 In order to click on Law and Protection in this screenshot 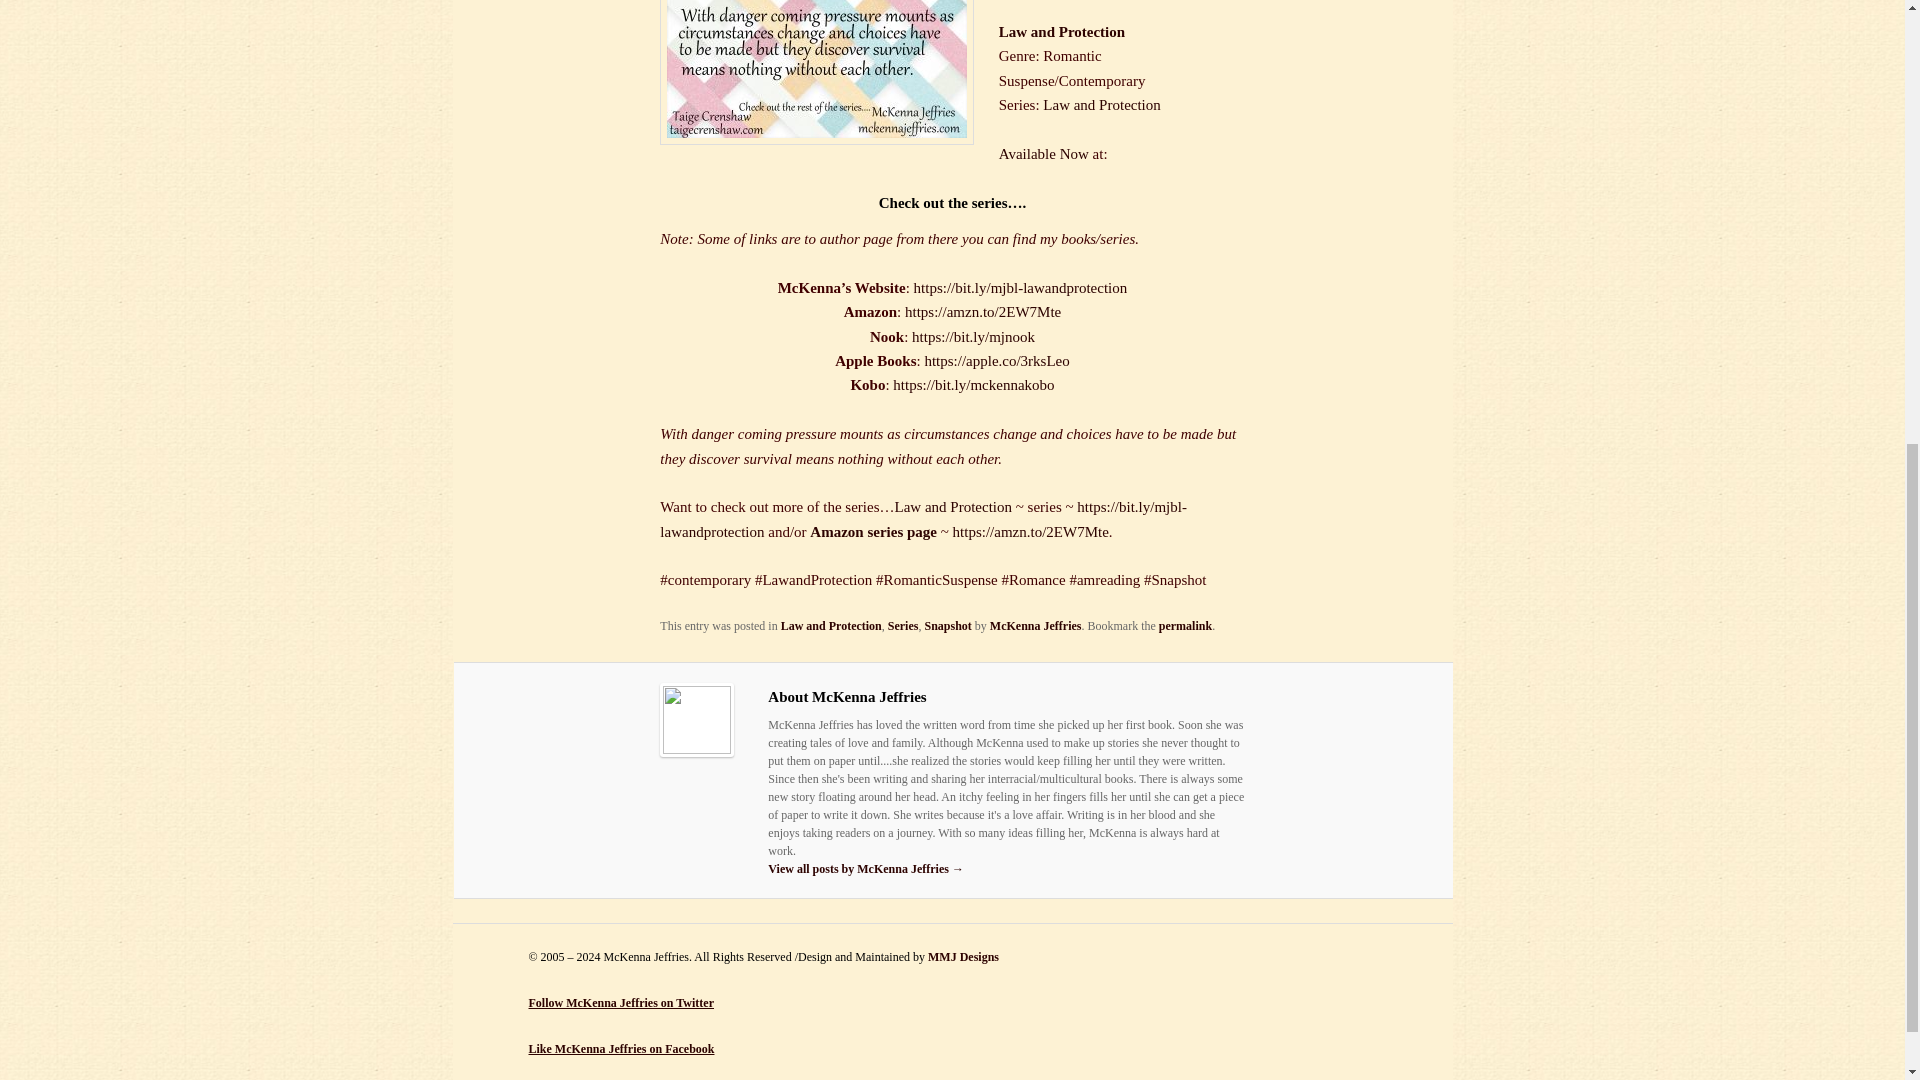, I will do `click(831, 625)`.